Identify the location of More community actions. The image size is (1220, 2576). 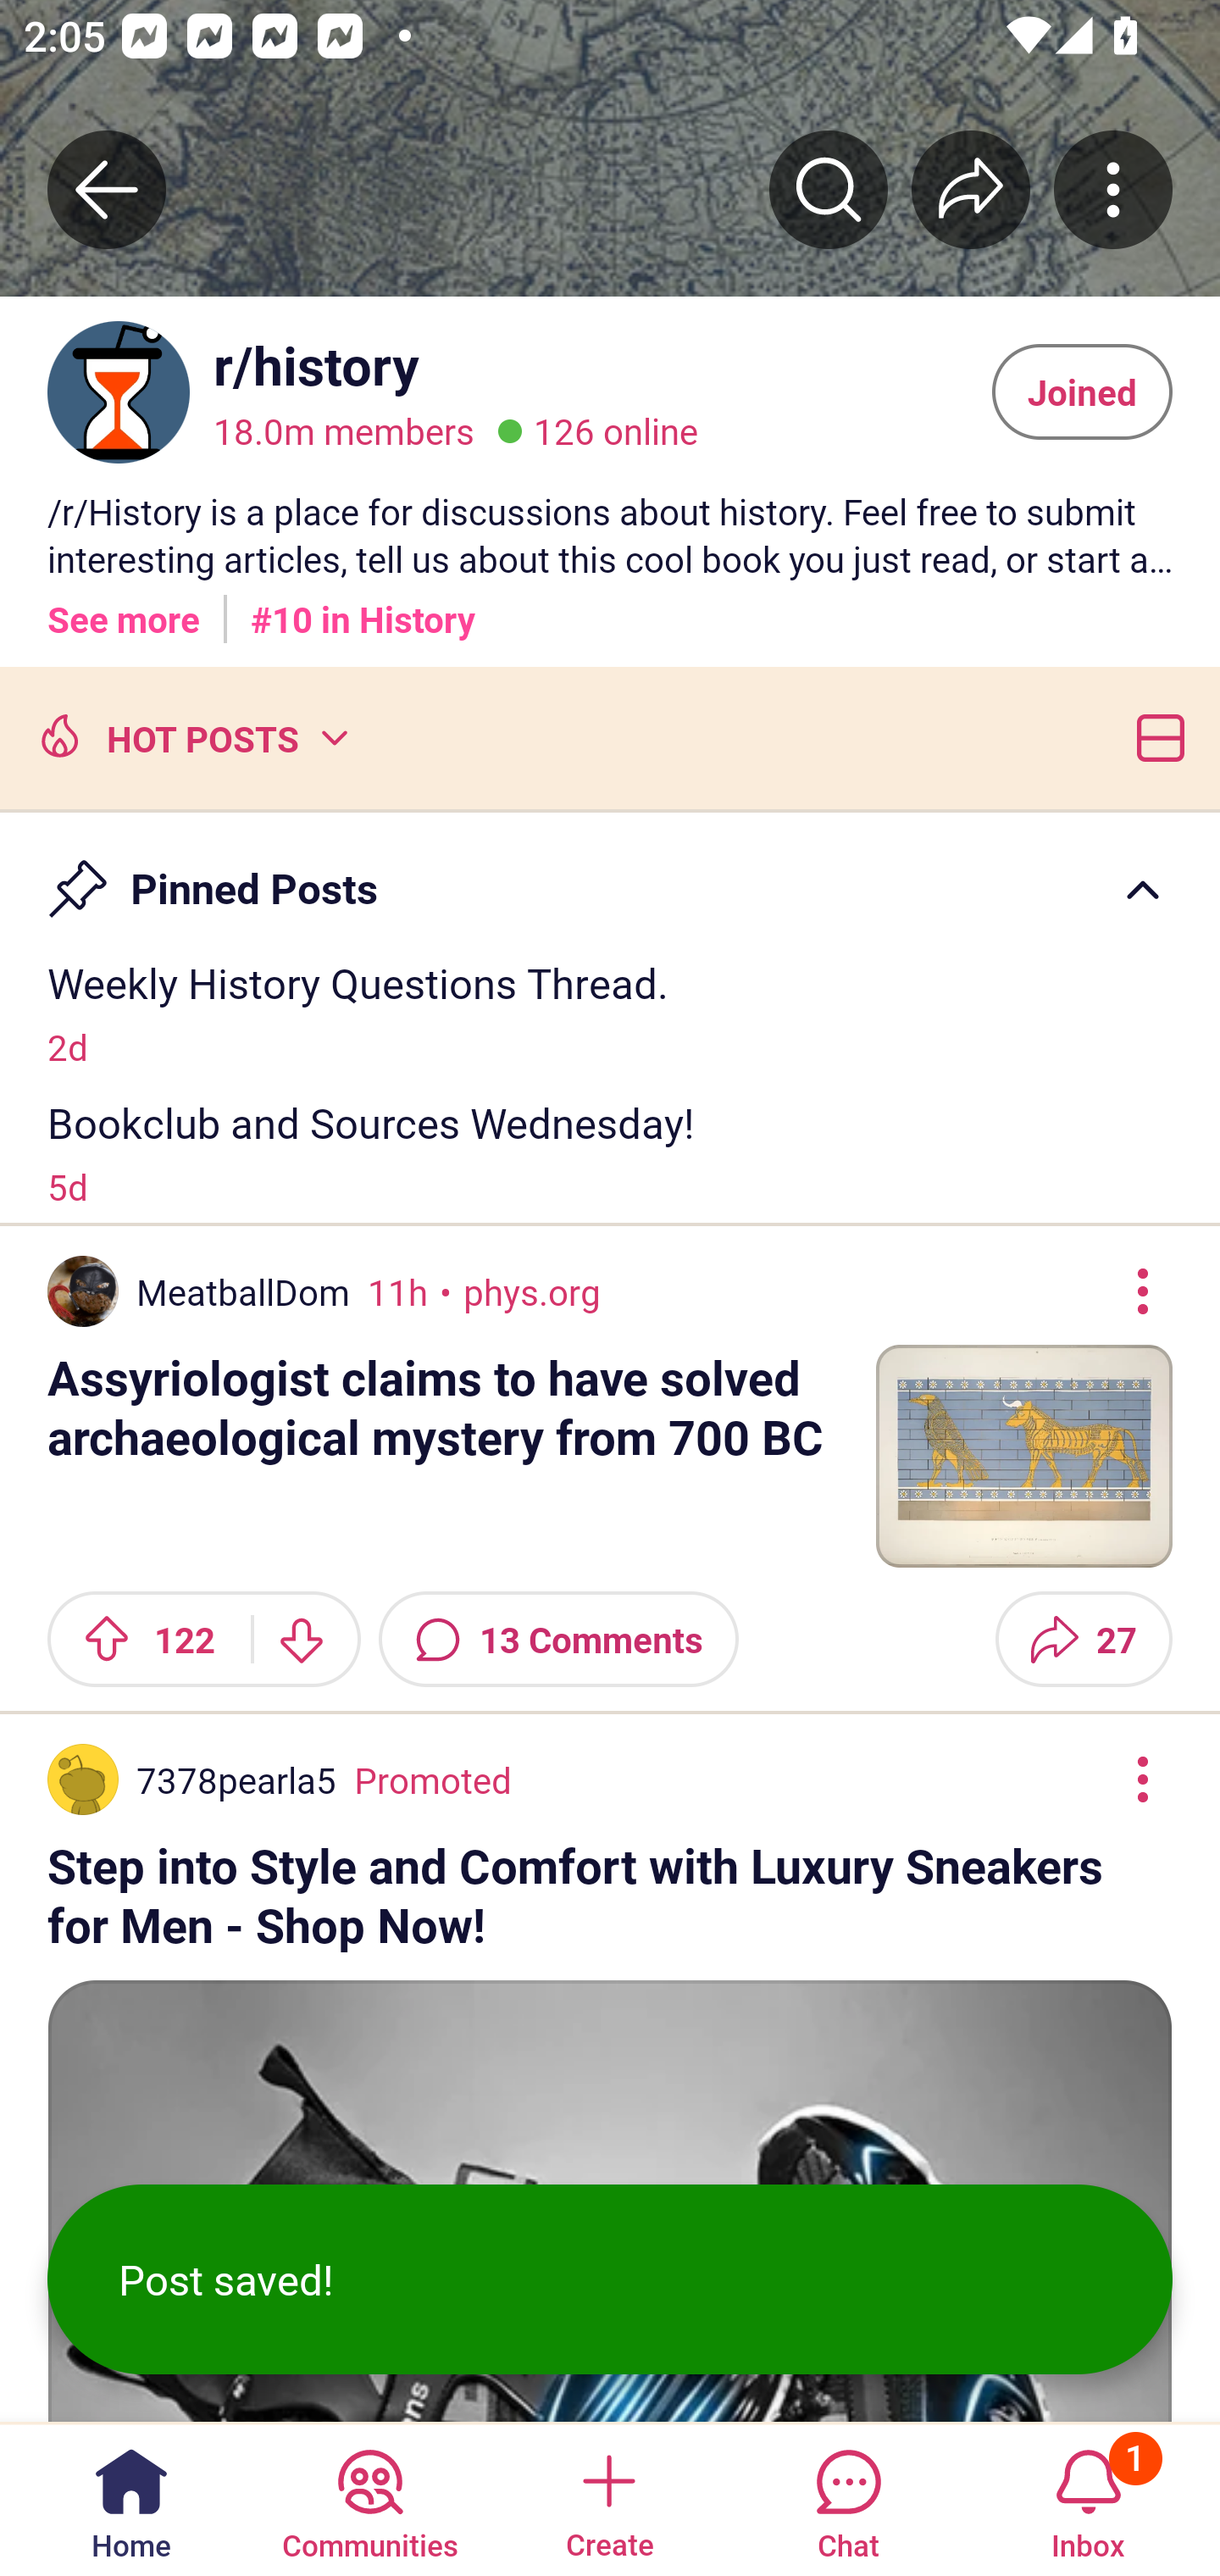
(1113, 189).